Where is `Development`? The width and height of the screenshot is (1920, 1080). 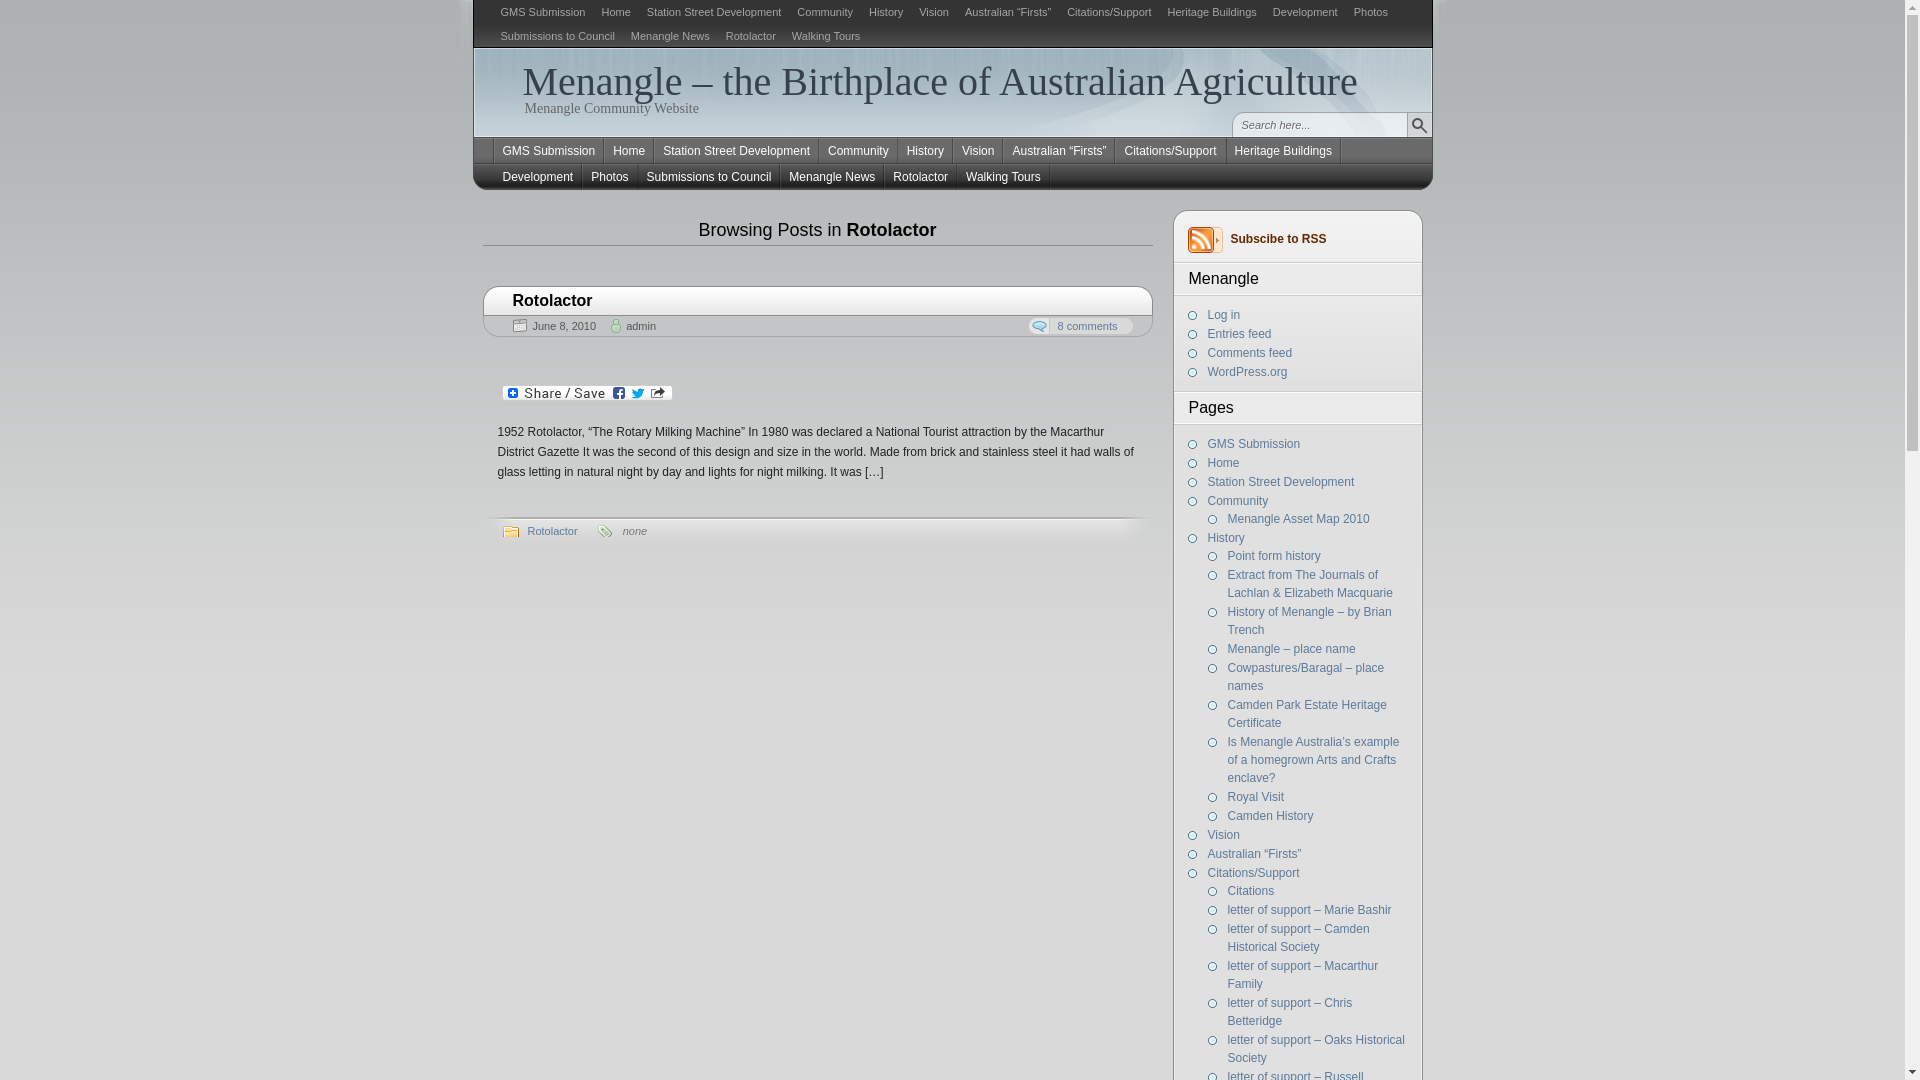
Development is located at coordinates (537, 177).